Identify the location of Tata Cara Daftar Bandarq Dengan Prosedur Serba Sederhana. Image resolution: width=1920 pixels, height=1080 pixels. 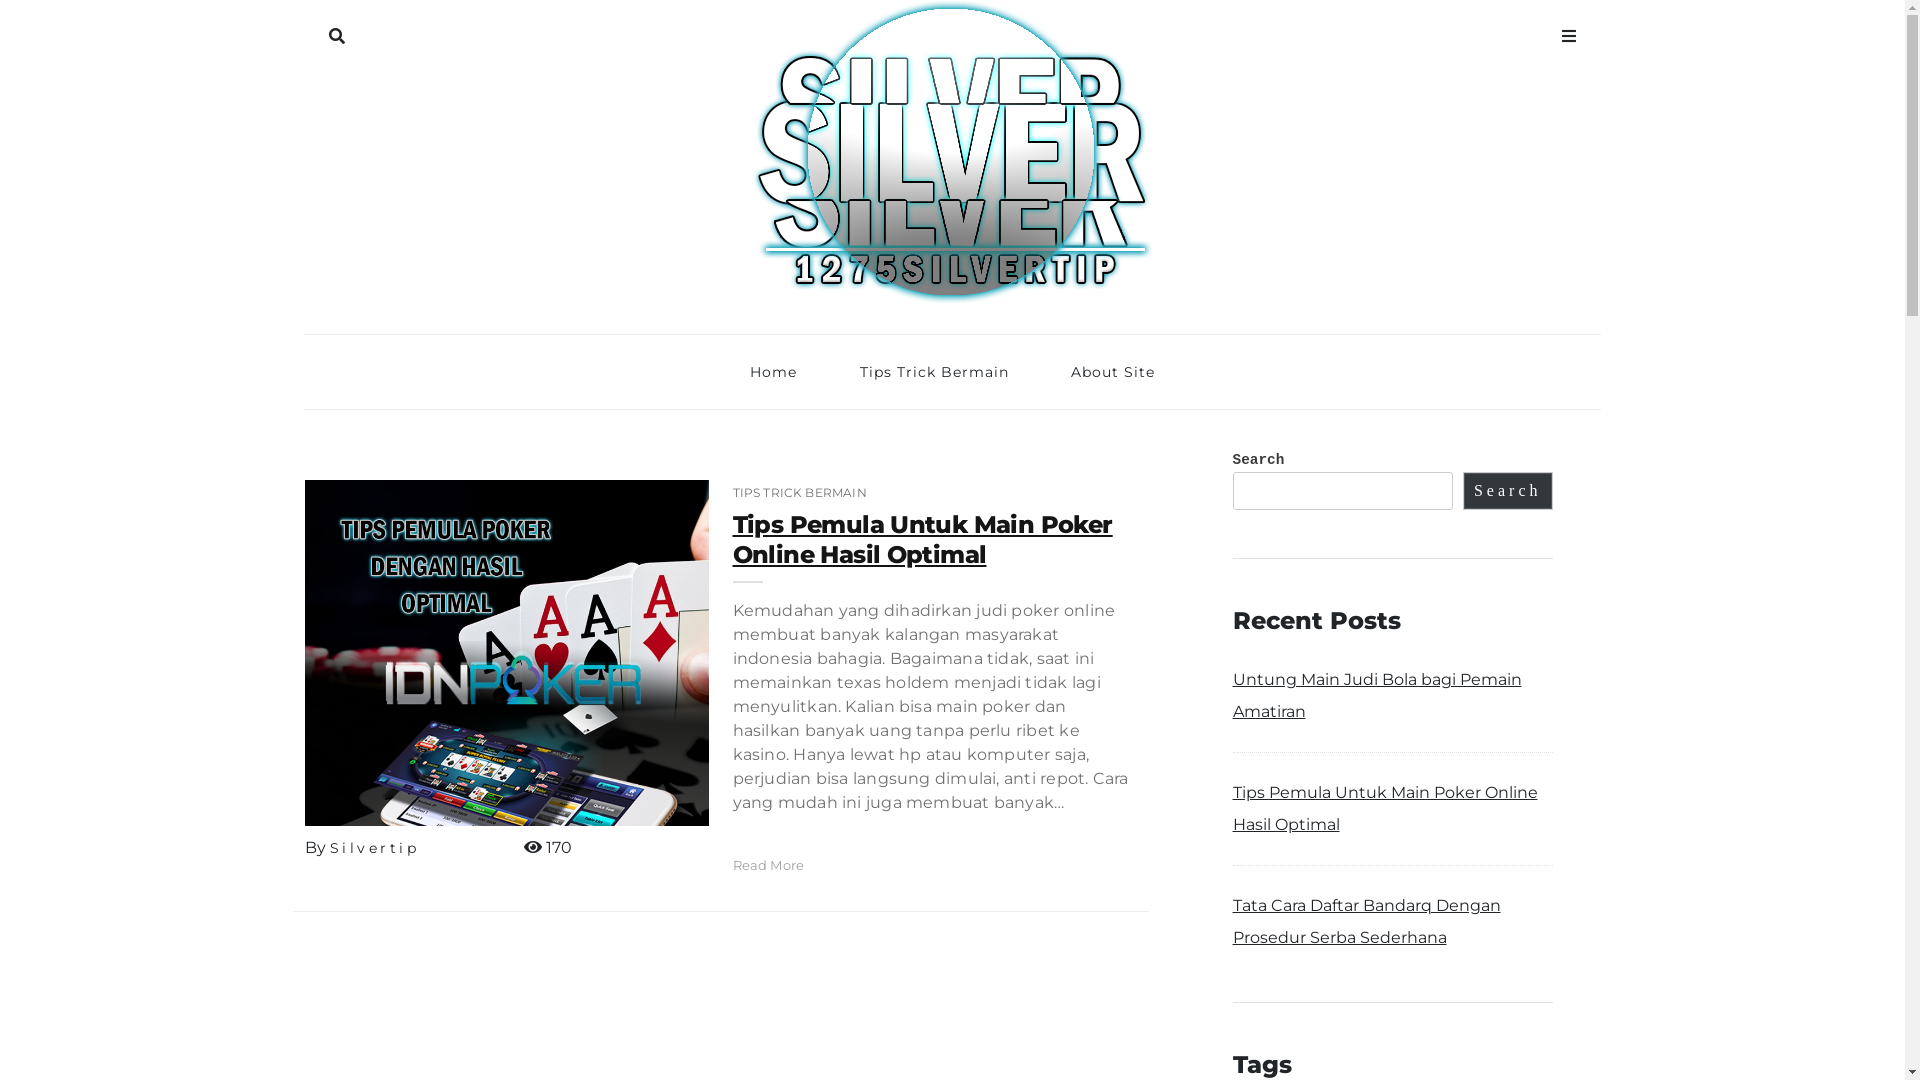
(1366, 922).